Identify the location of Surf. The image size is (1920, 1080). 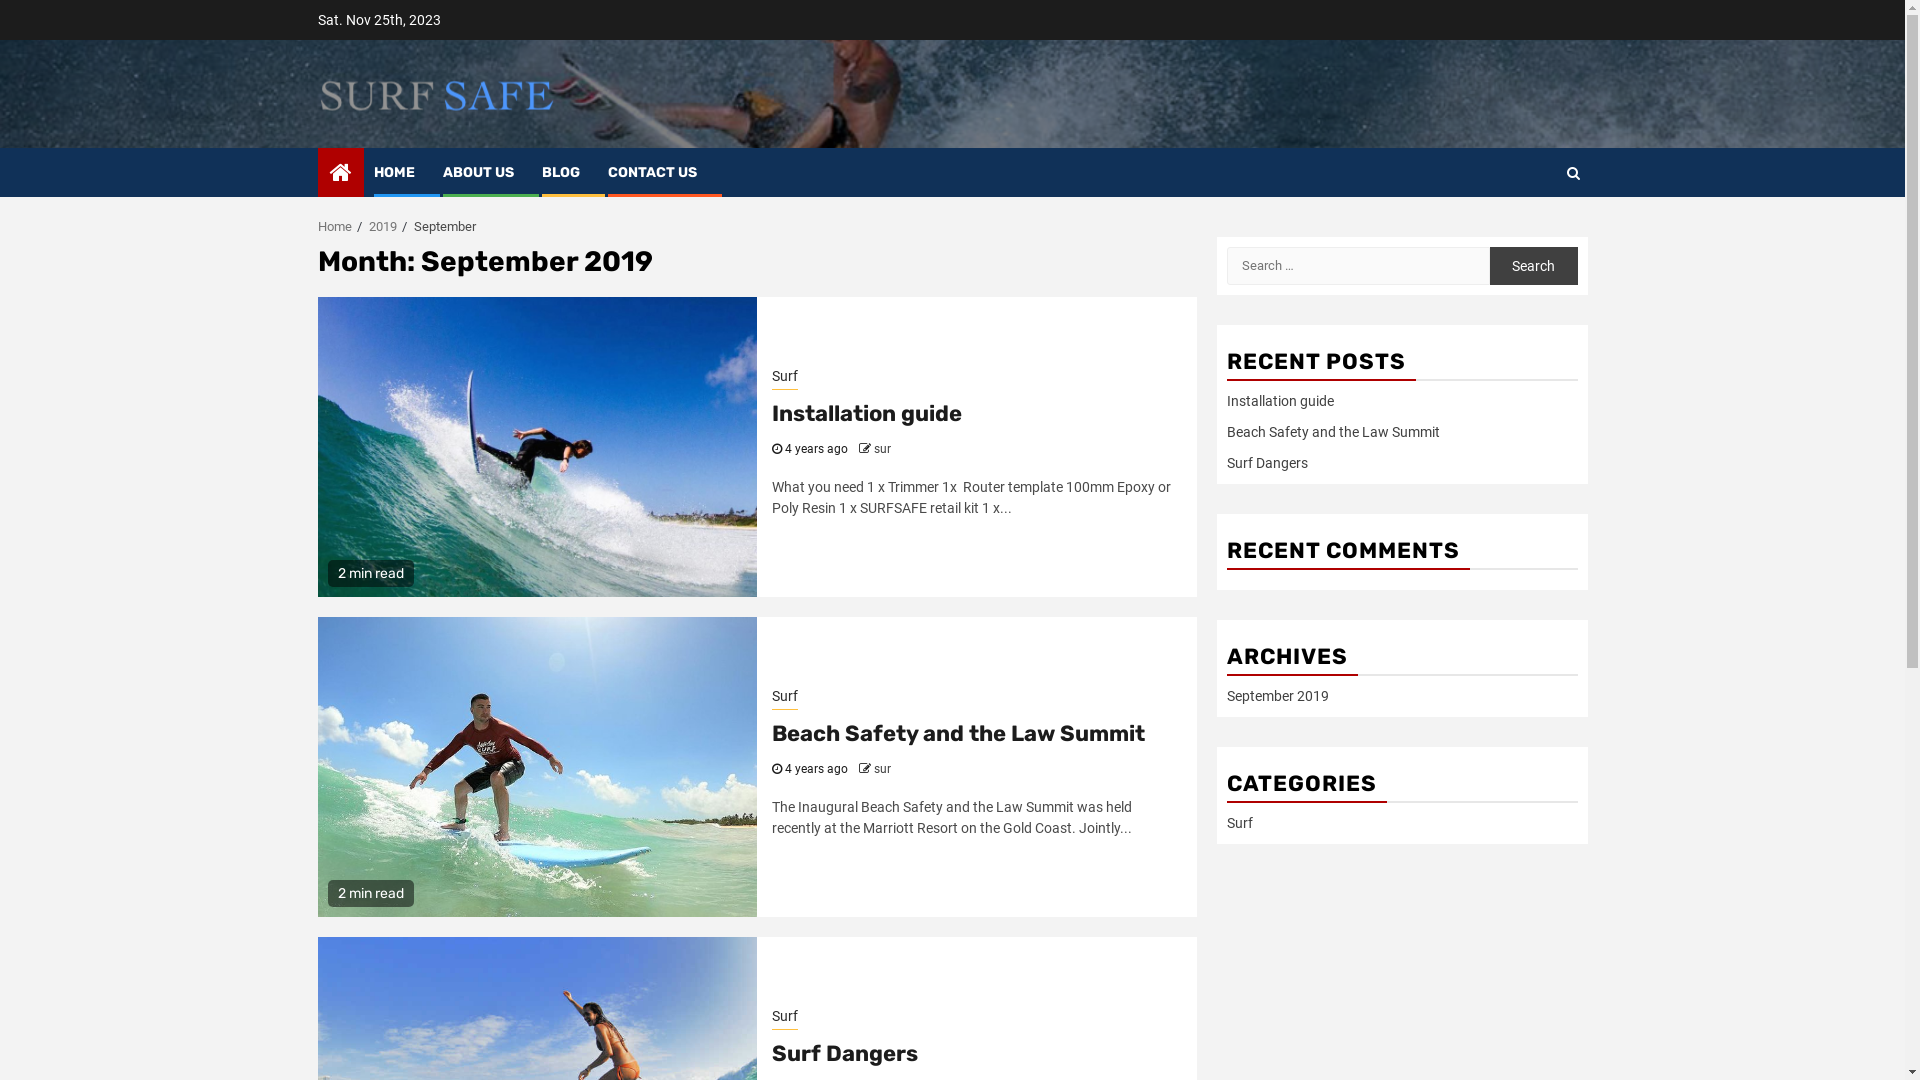
(785, 698).